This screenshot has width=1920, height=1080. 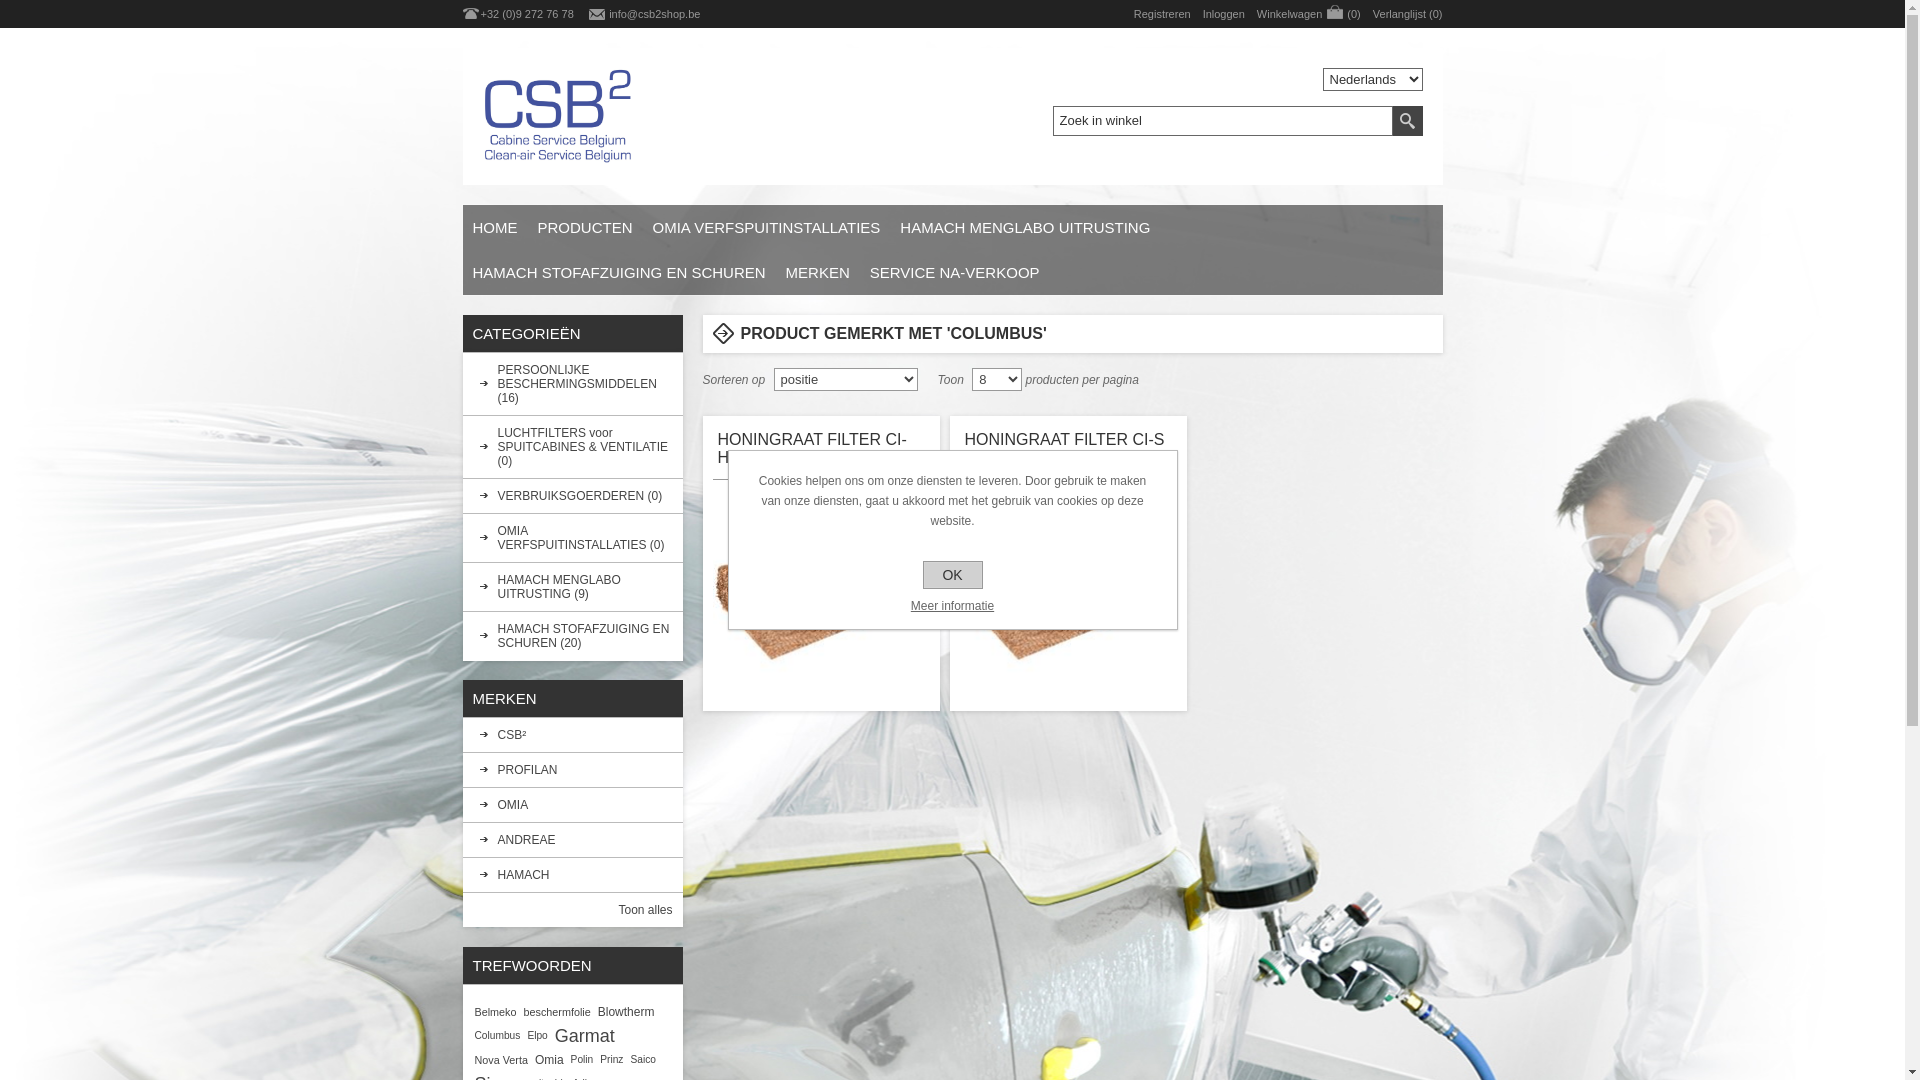 I want to click on Toon alles, so click(x=645, y=910).